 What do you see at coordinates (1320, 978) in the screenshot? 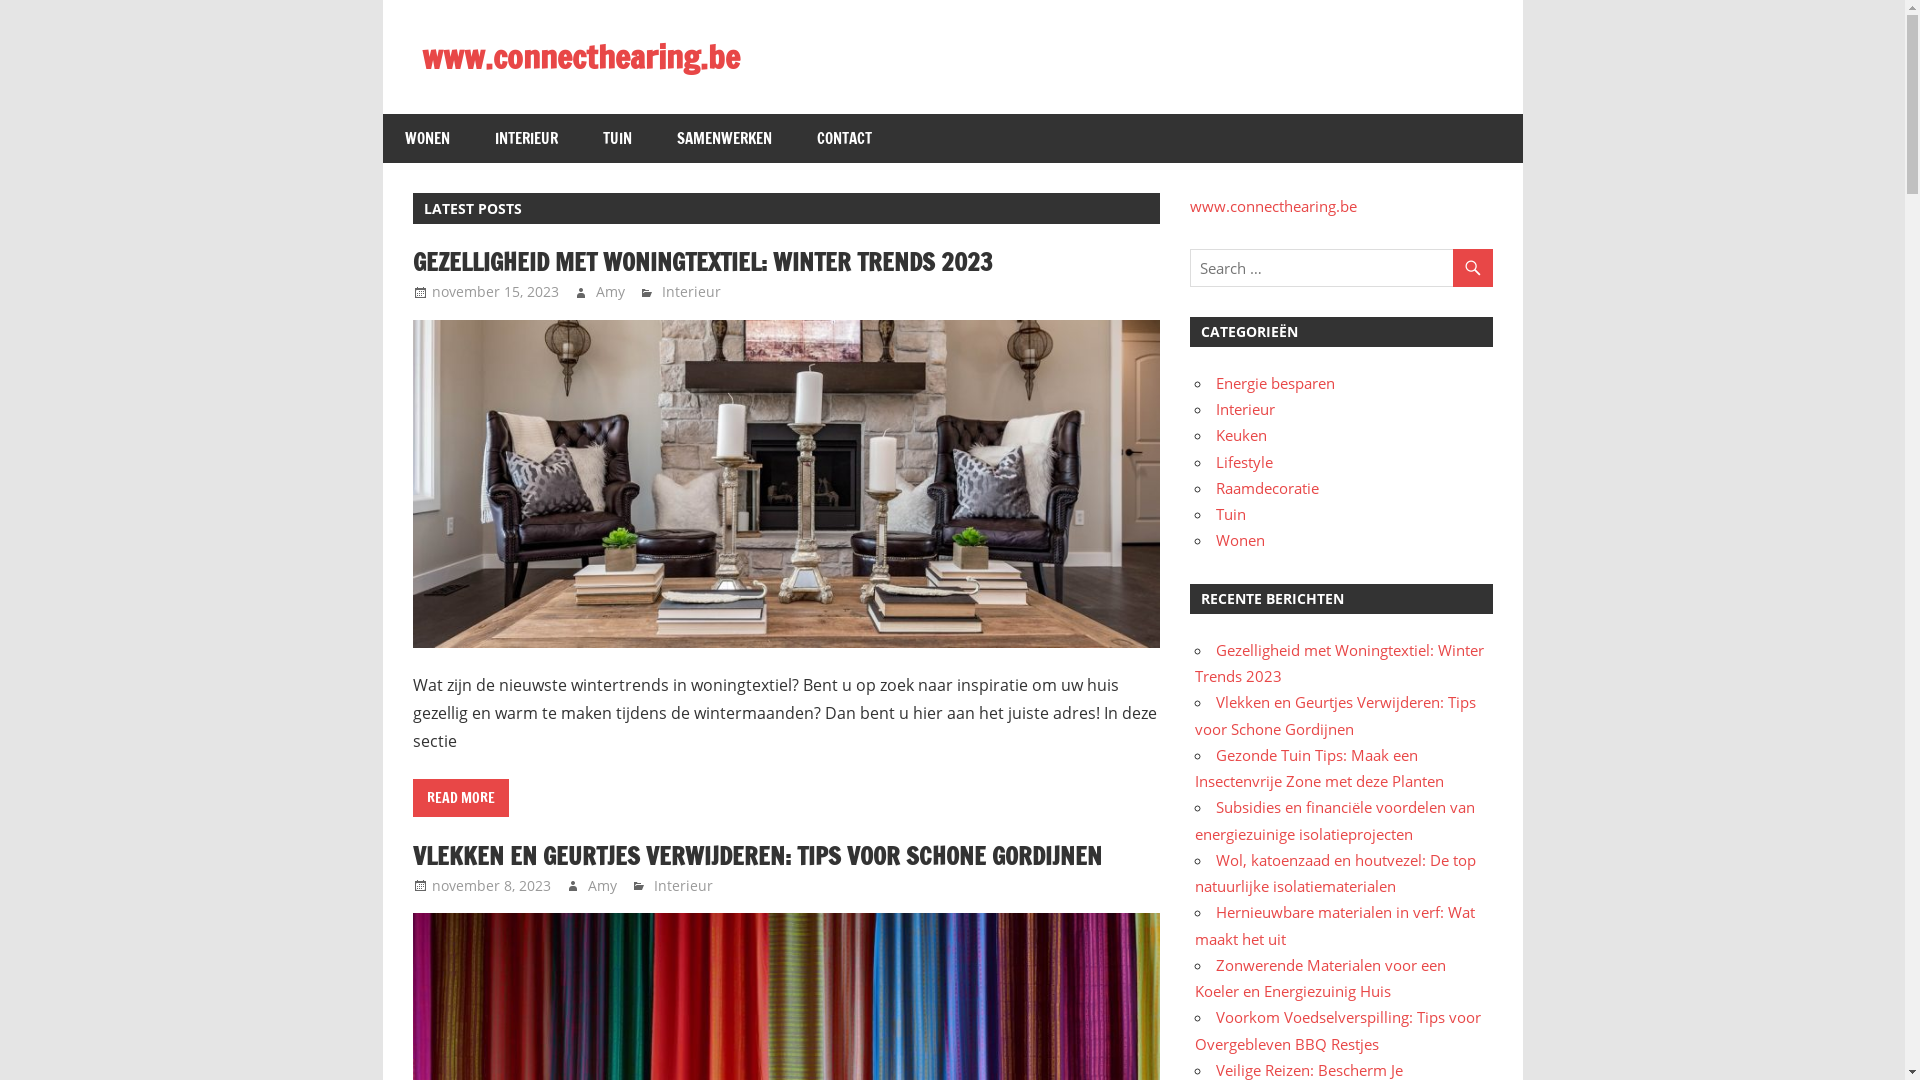
I see `Zonwerende Materialen voor een Koeler en Energiezuinig Huis` at bounding box center [1320, 978].